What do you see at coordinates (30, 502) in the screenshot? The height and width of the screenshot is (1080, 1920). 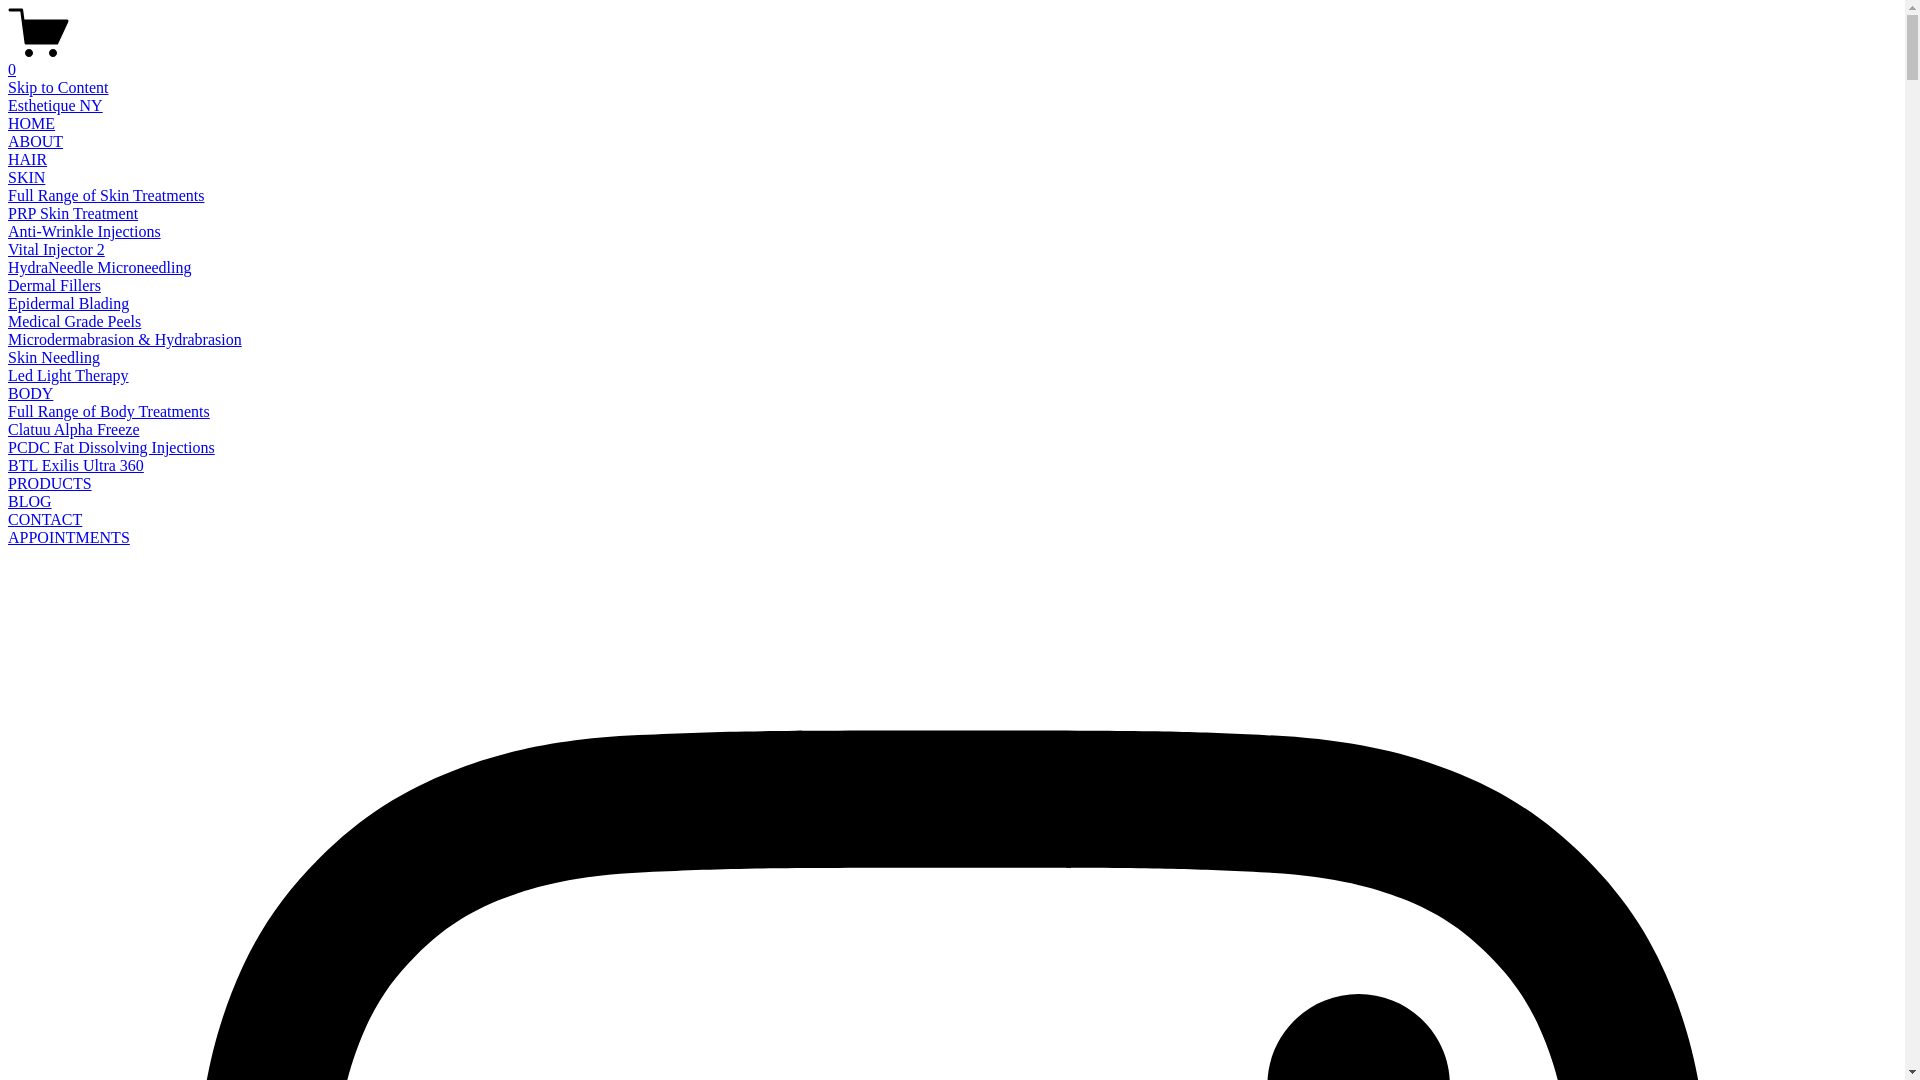 I see `BLOG` at bounding box center [30, 502].